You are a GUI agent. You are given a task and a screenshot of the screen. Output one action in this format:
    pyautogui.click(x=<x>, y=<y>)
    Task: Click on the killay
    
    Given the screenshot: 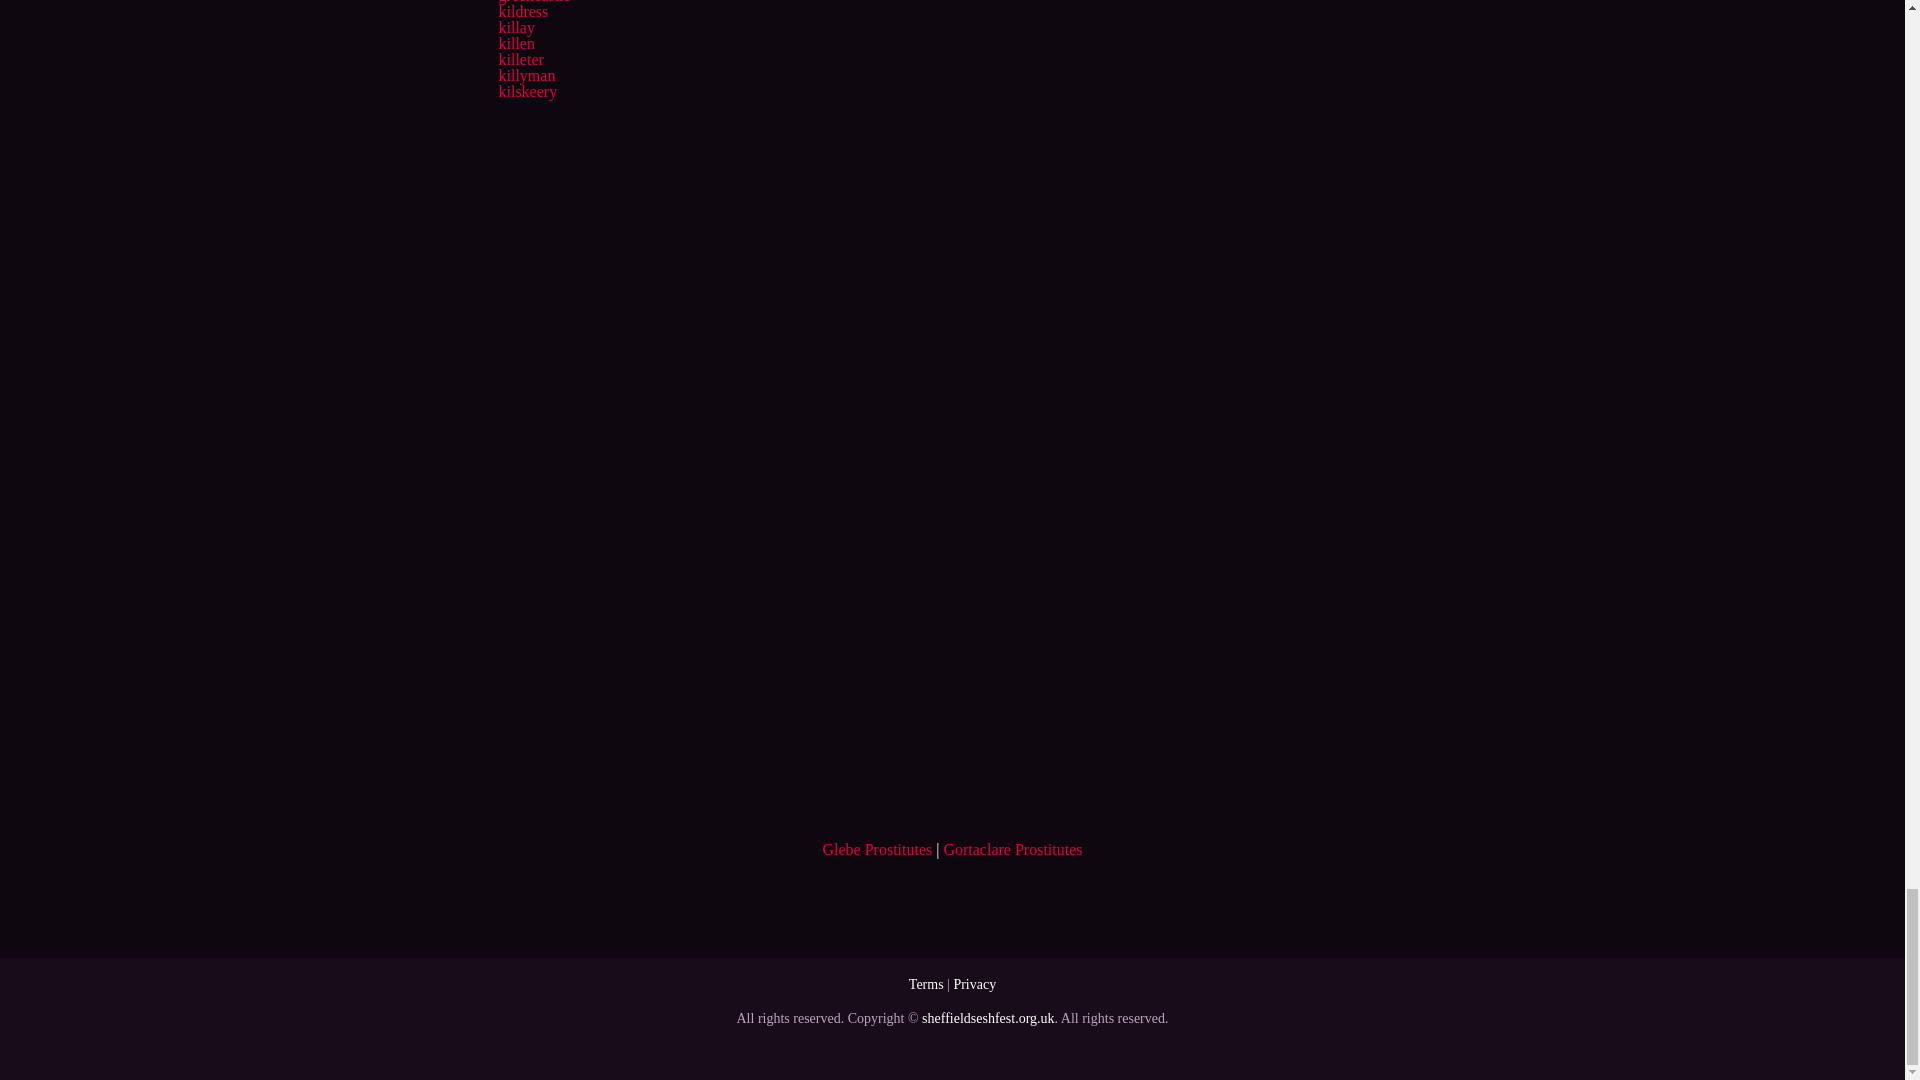 What is the action you would take?
    pyautogui.click(x=515, y=27)
    